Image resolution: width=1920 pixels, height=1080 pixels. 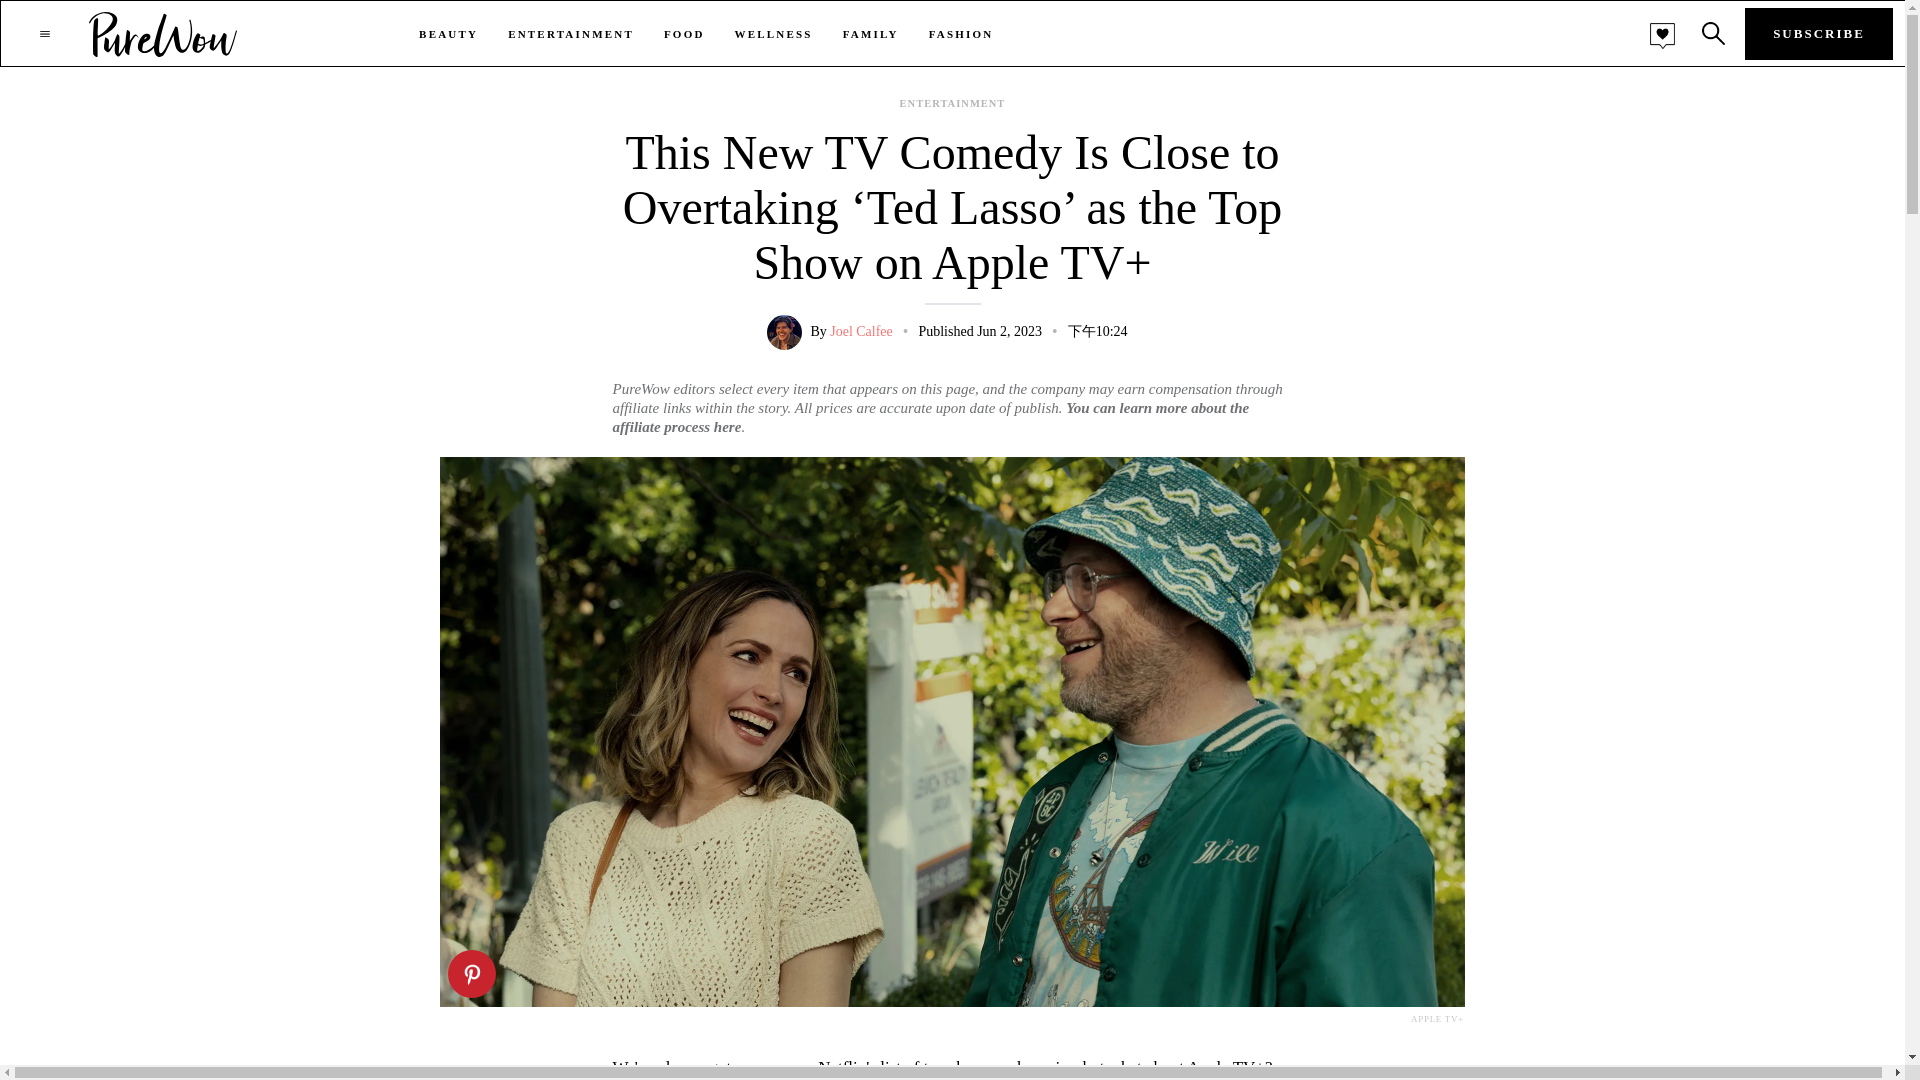 What do you see at coordinates (1819, 34) in the screenshot?
I see `SUBSCRIBE` at bounding box center [1819, 34].